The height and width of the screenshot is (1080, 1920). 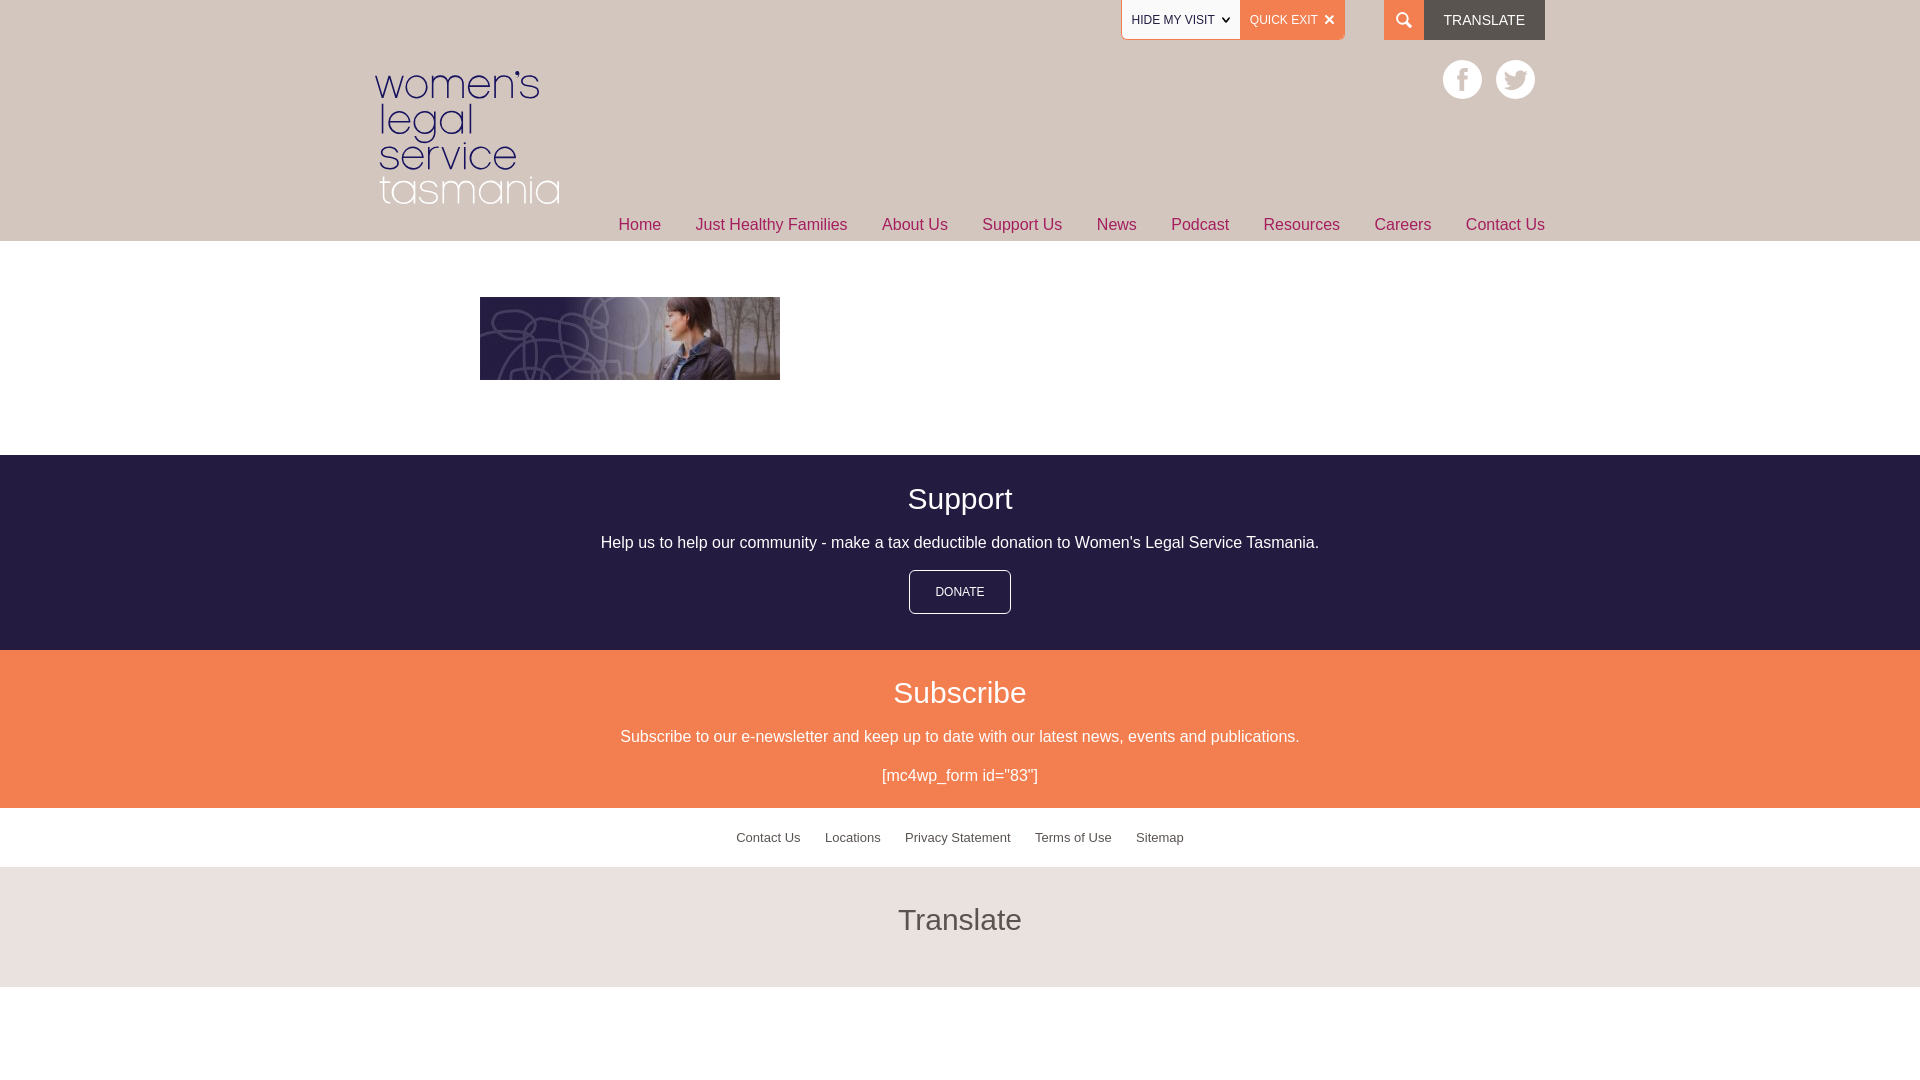 What do you see at coordinates (1116, 226) in the screenshot?
I see `News` at bounding box center [1116, 226].